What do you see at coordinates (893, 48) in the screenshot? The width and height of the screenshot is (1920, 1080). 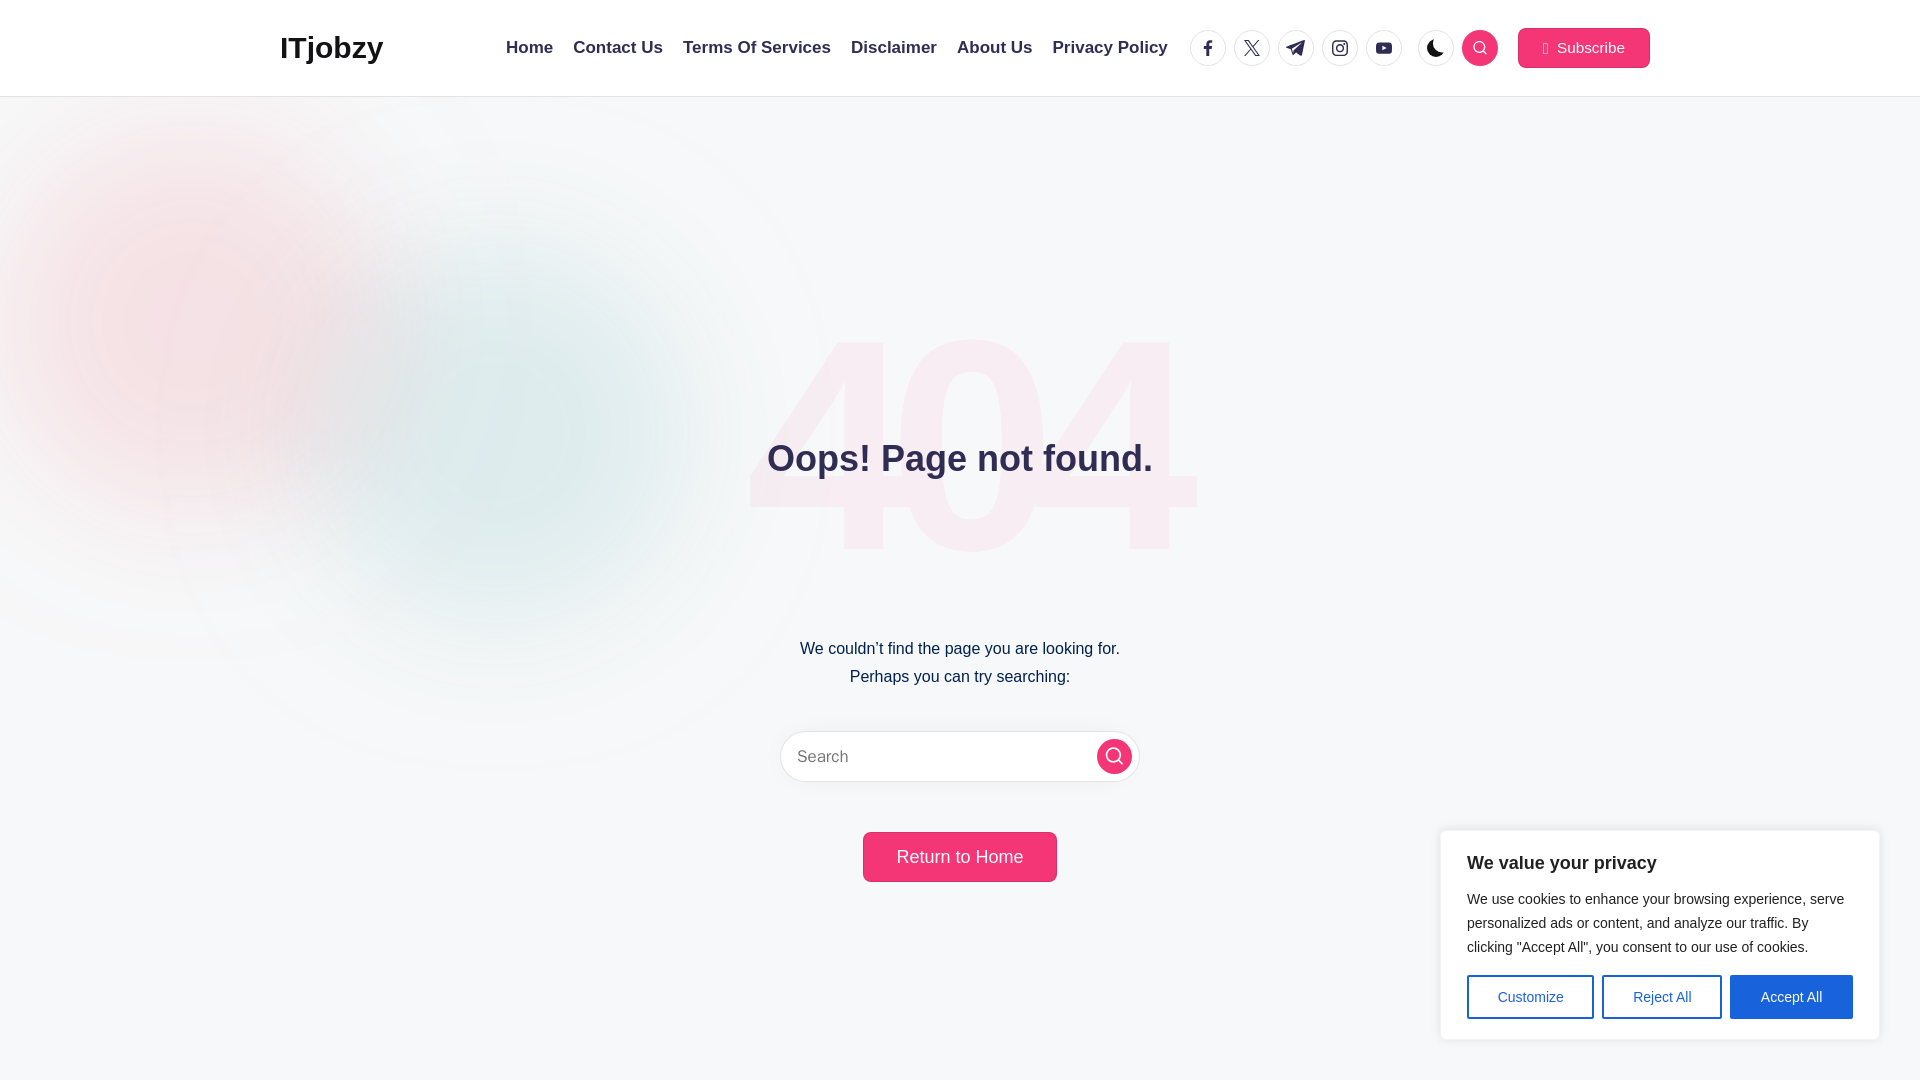 I see `Disclaimer` at bounding box center [893, 48].